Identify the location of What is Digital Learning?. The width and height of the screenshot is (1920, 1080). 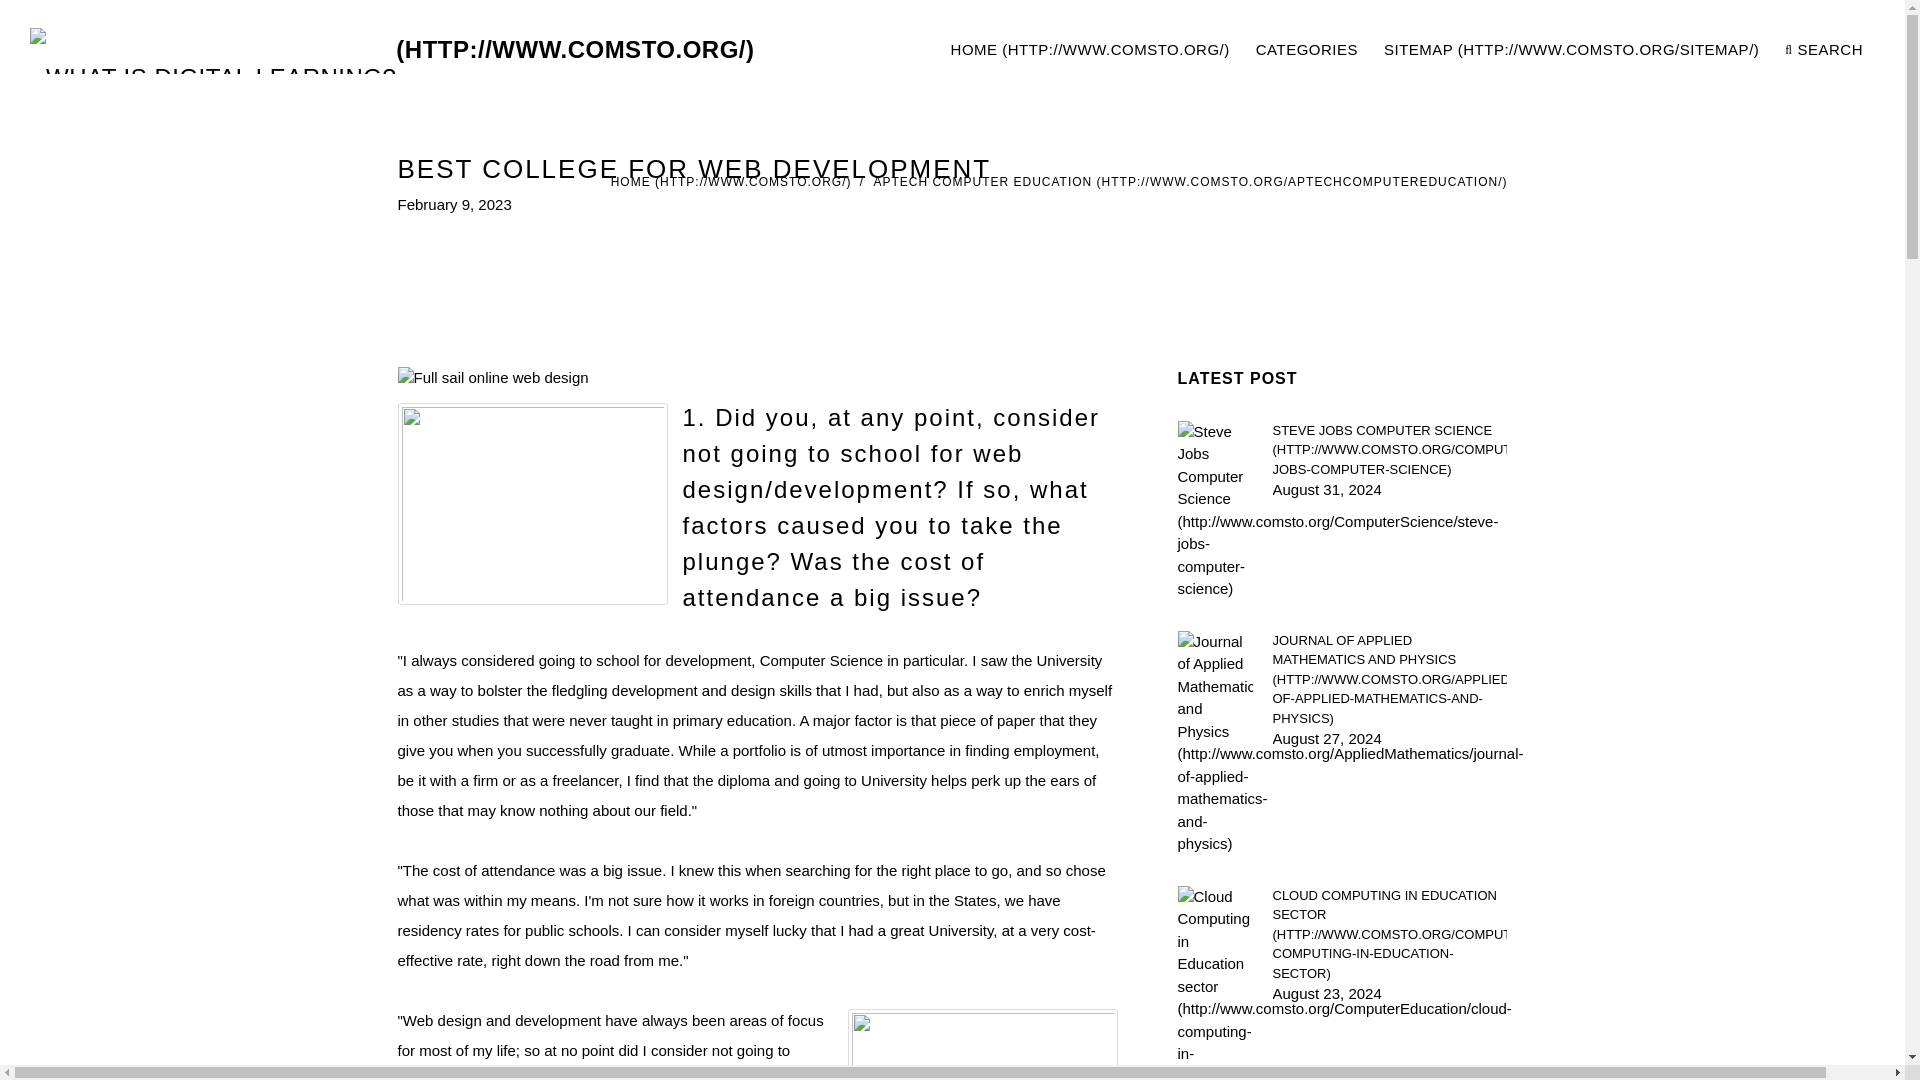
(392, 50).